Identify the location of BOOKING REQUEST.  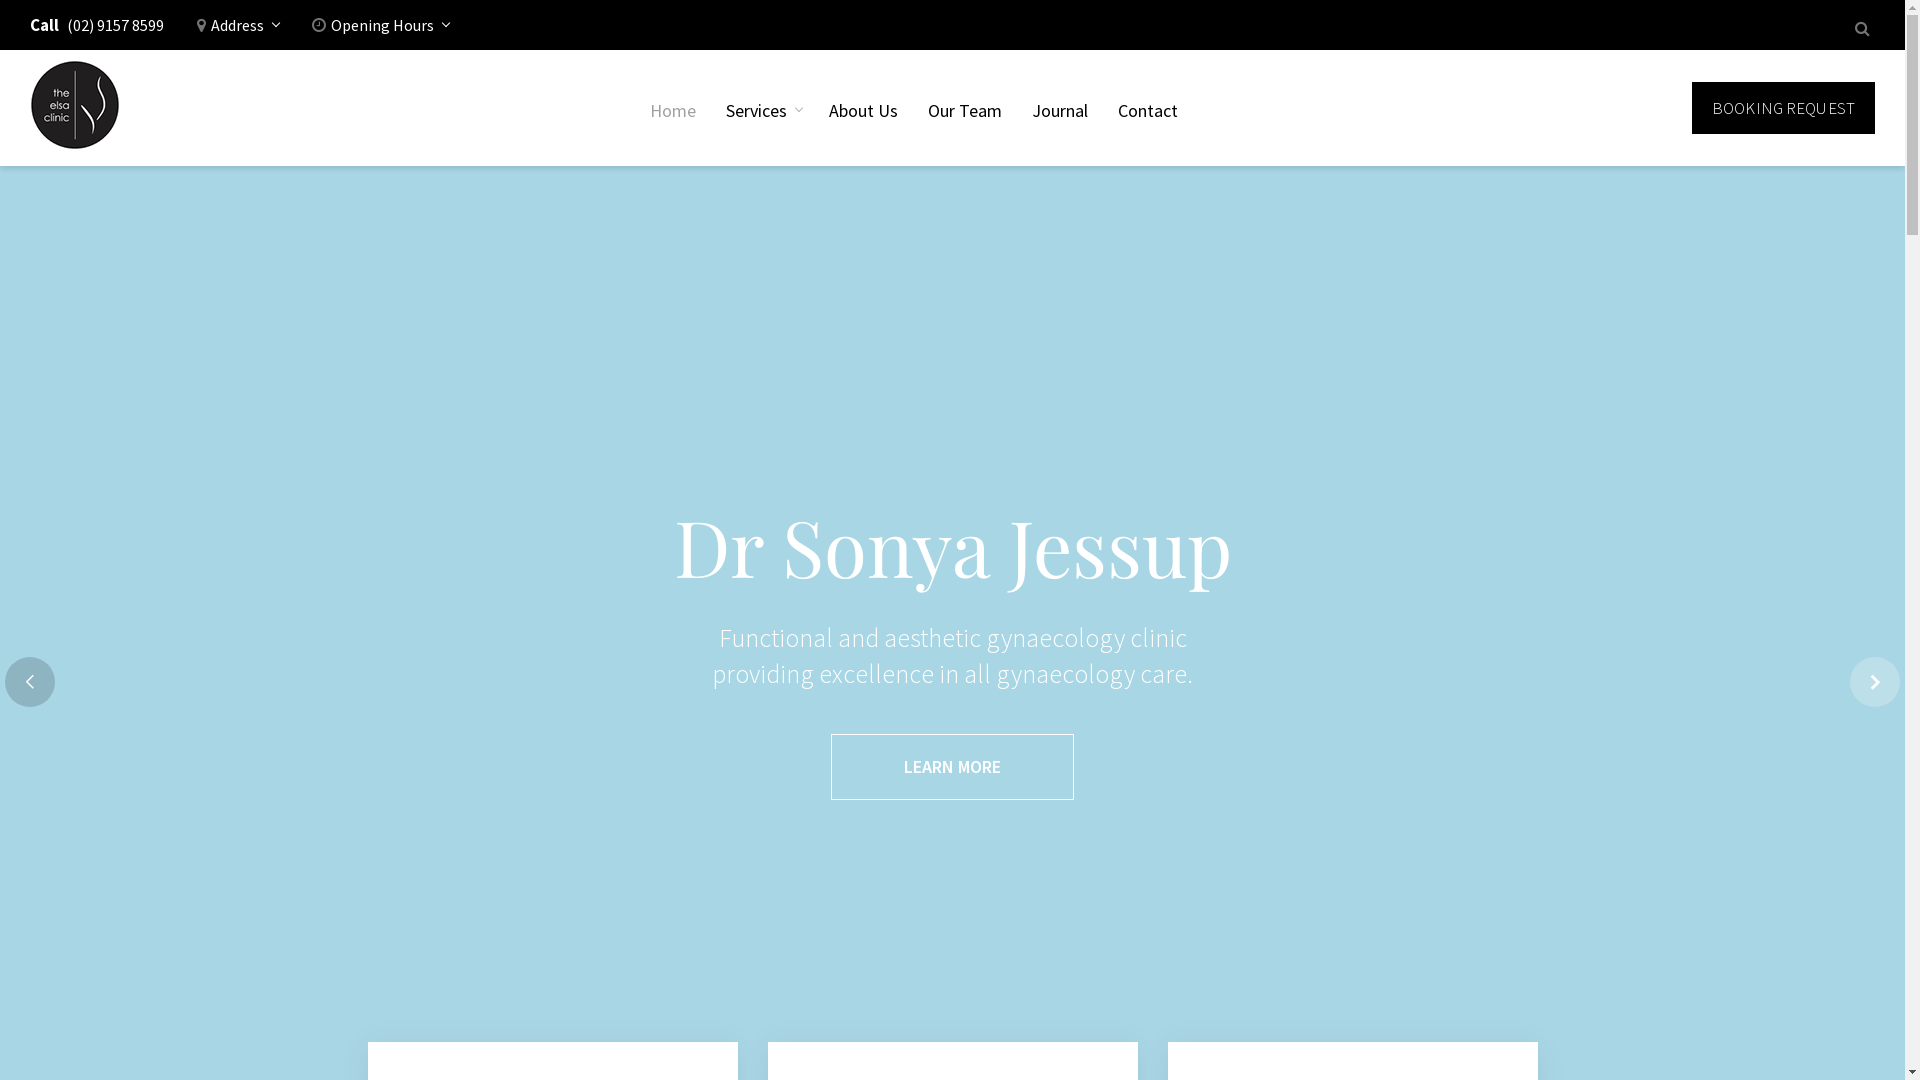
(1784, 108).